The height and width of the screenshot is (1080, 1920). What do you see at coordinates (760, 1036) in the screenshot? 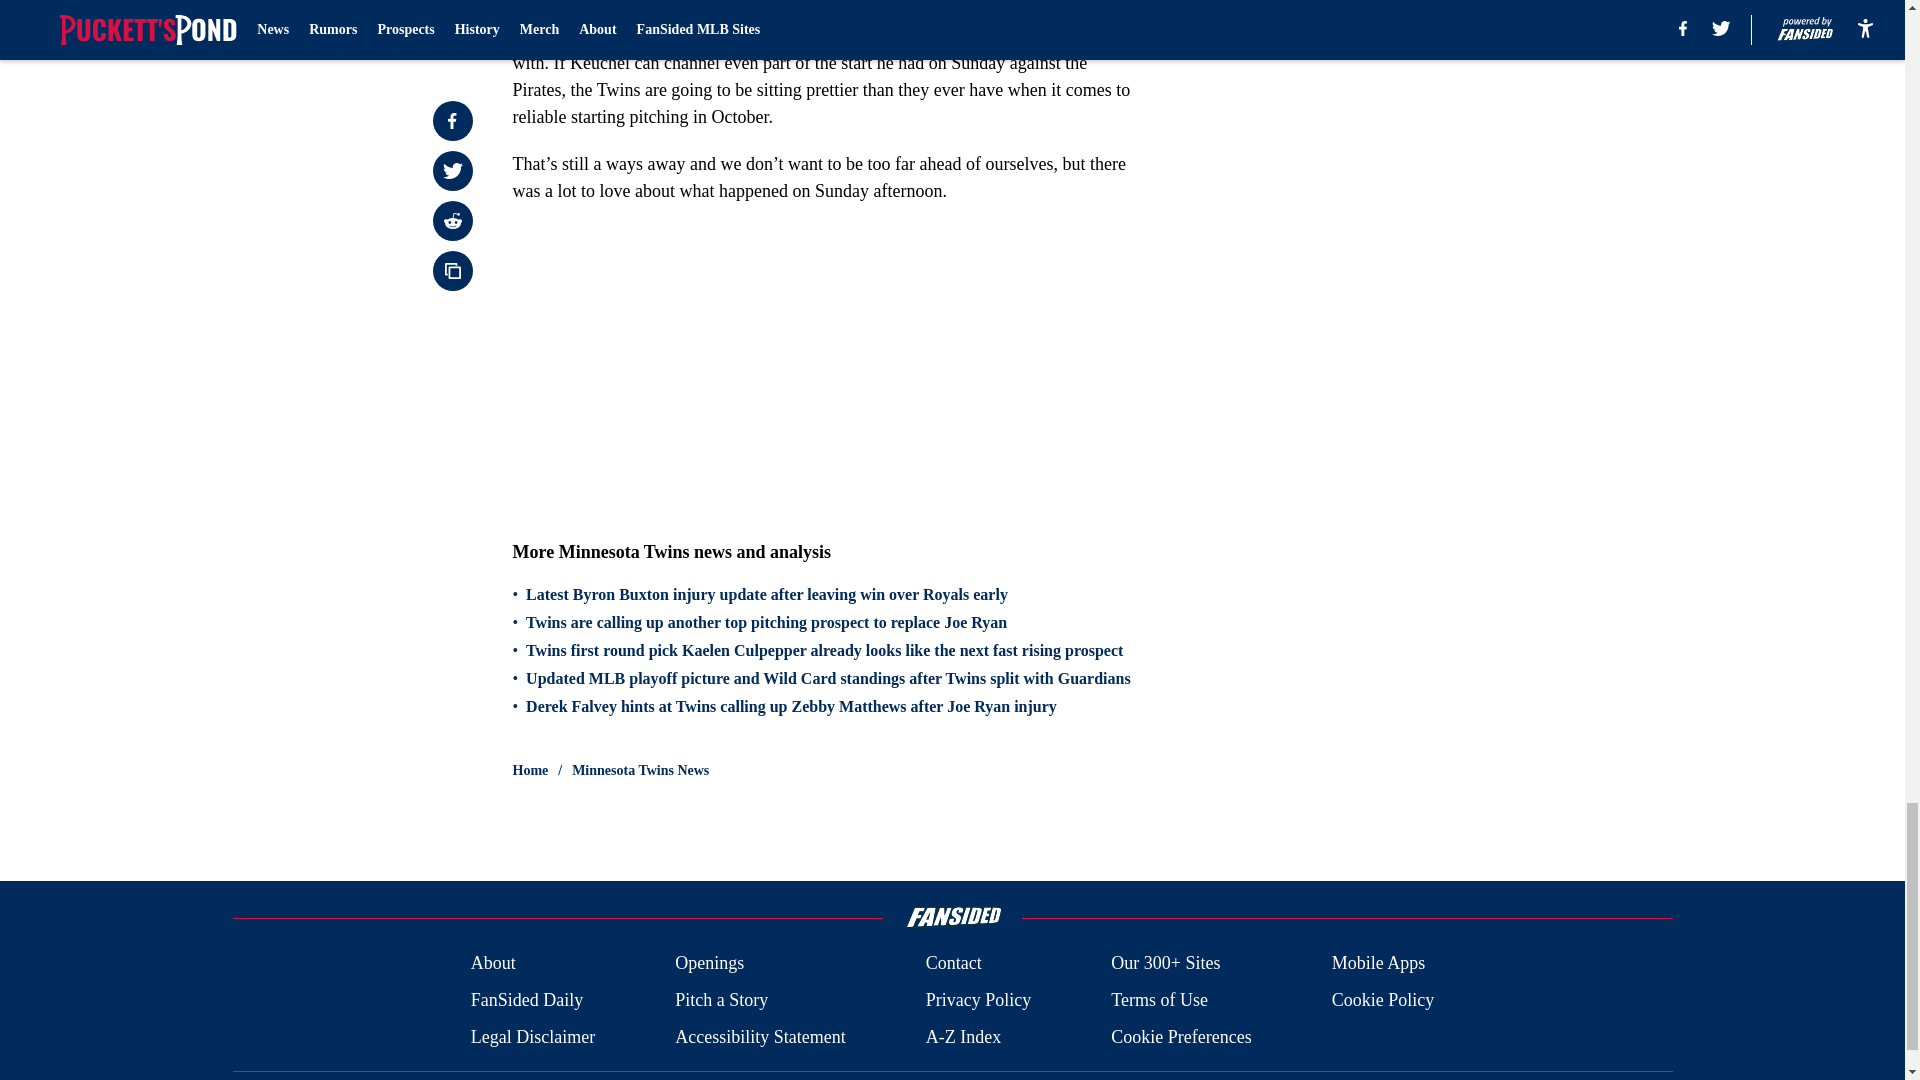
I see `Accessibility Statement` at bounding box center [760, 1036].